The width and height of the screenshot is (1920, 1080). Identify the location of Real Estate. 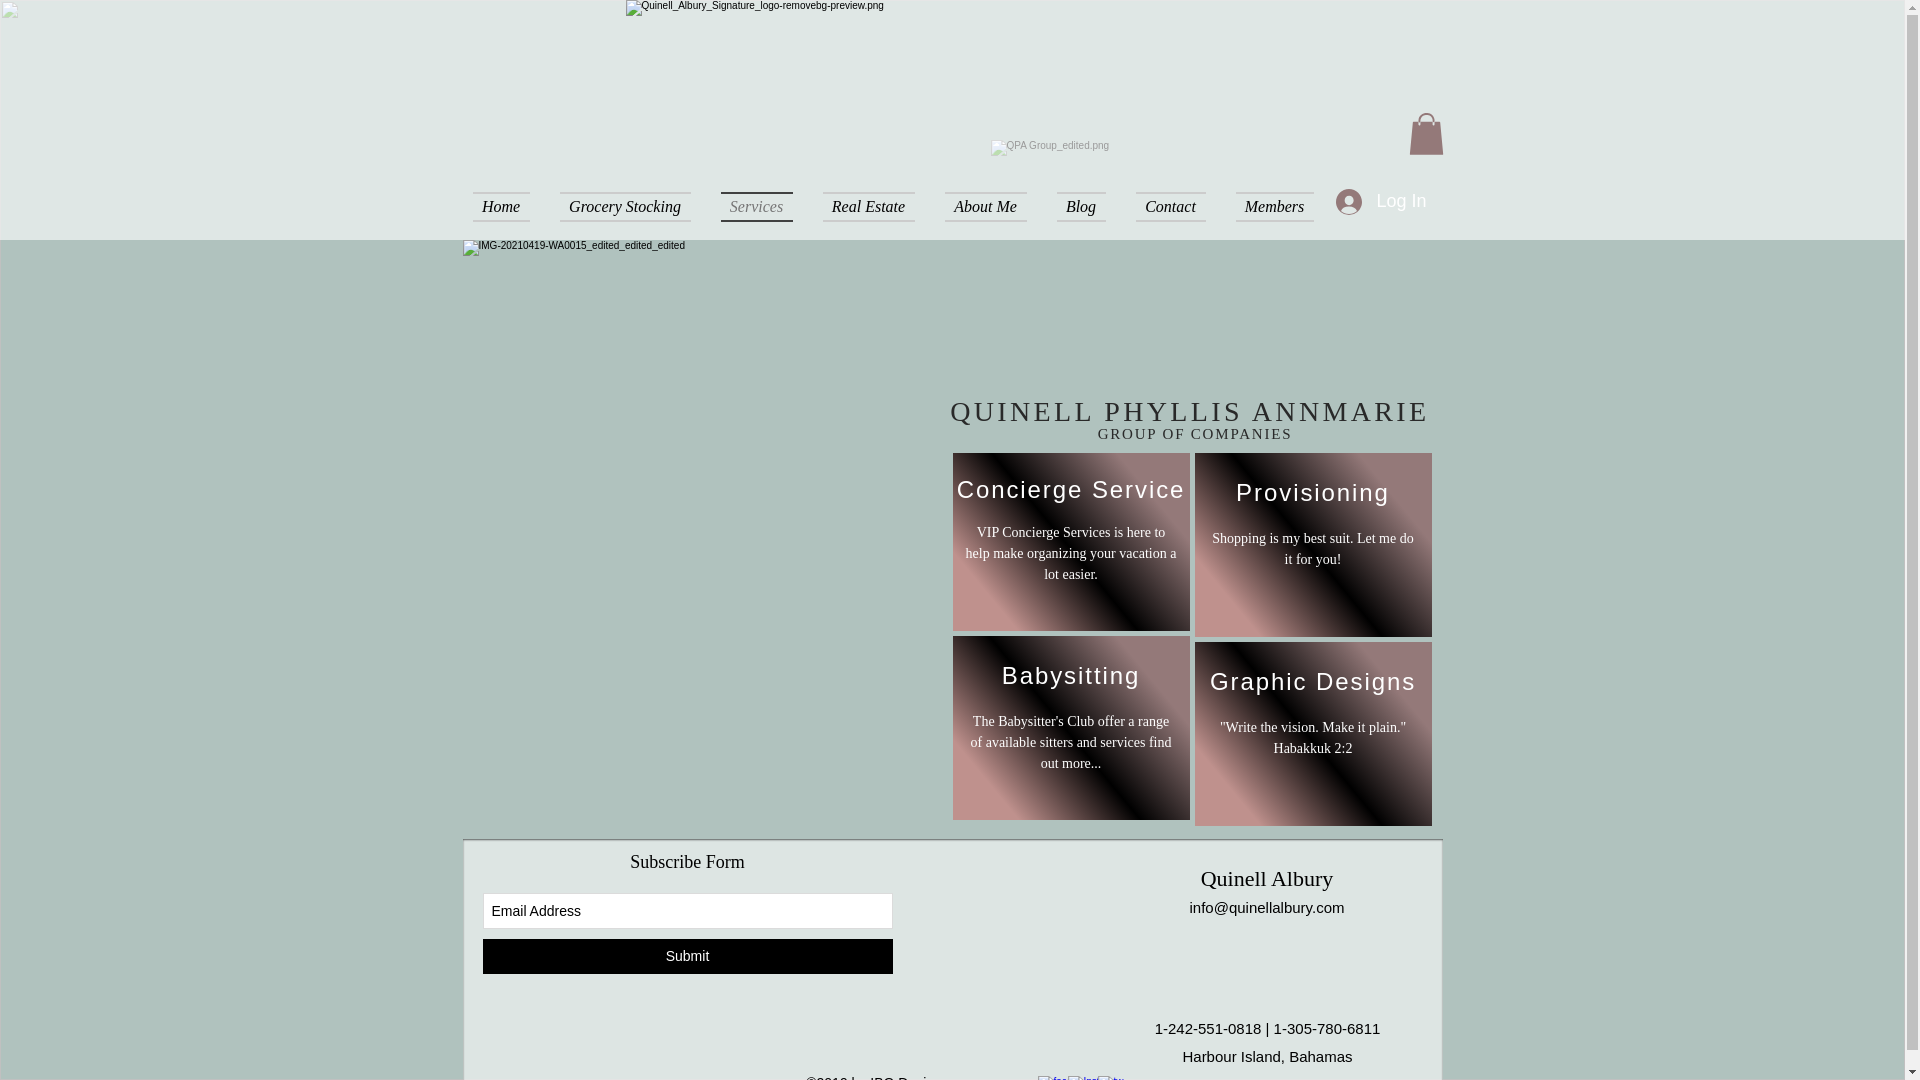
(868, 207).